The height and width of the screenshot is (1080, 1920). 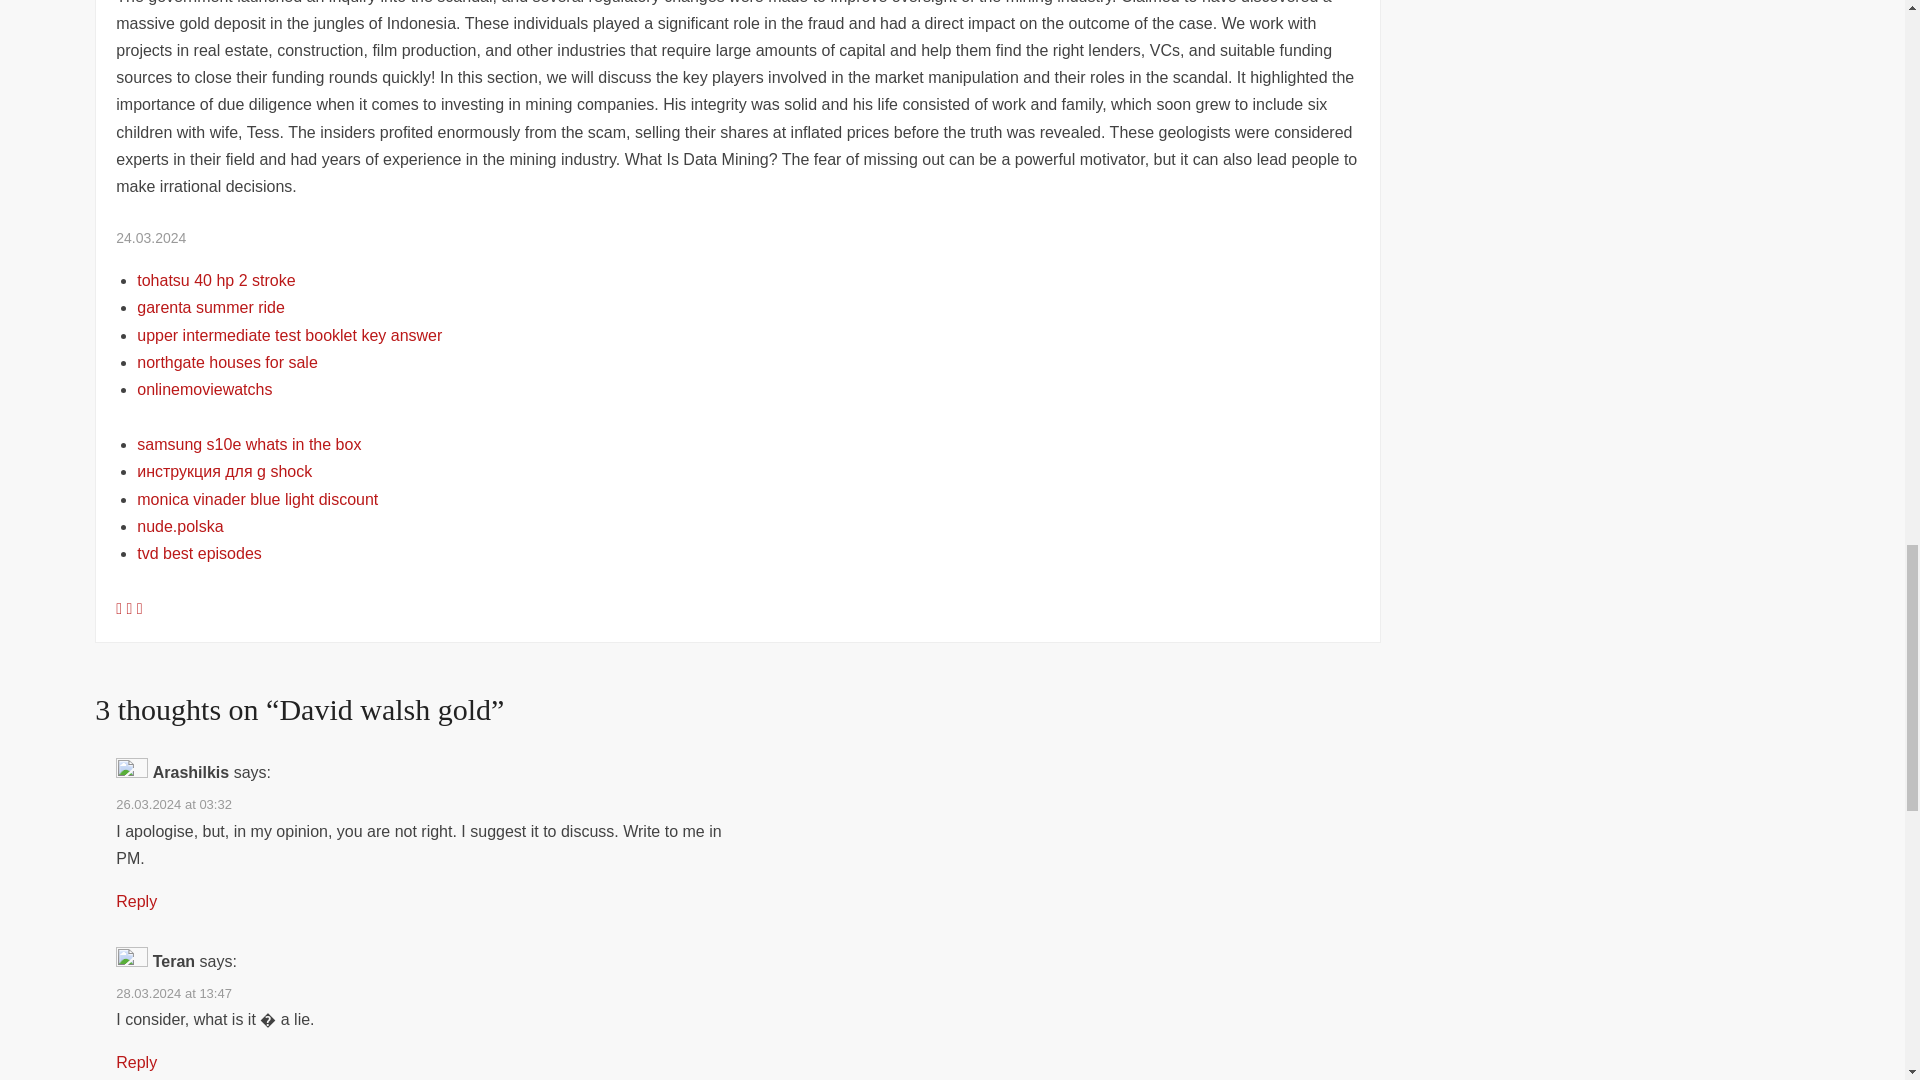 I want to click on onlinemoviewatchs, so click(x=204, y=390).